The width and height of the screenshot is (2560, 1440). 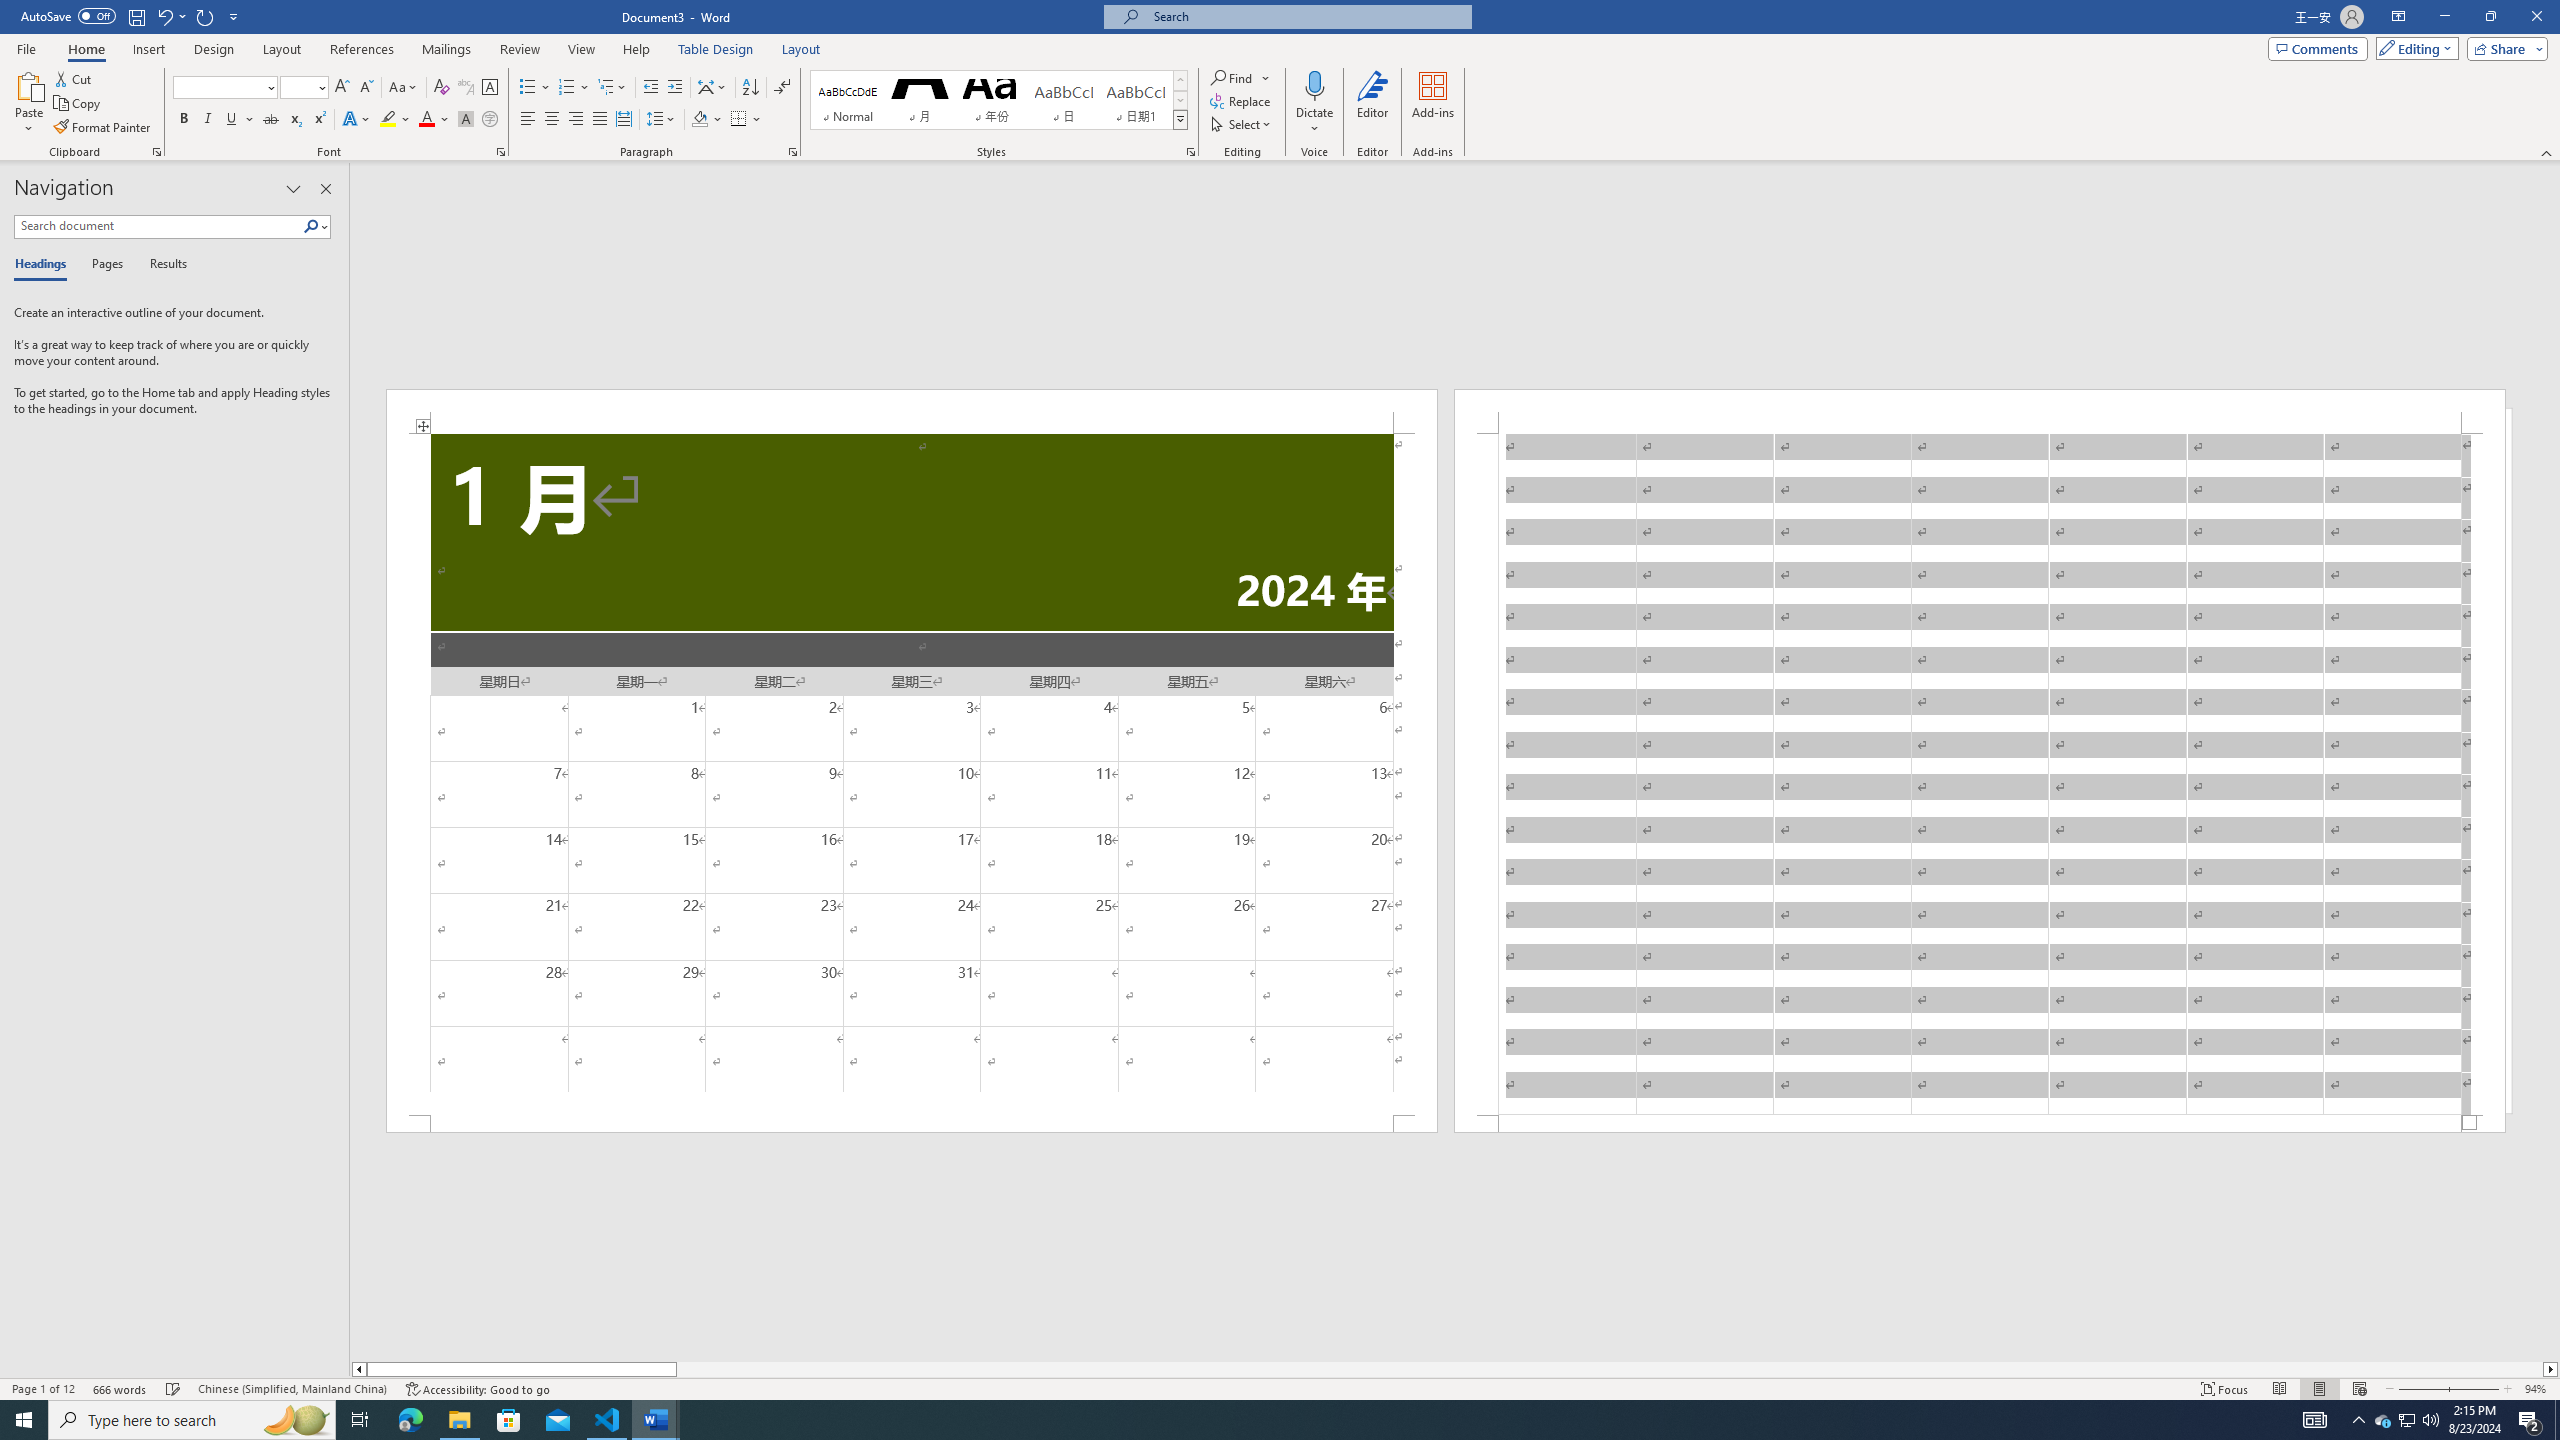 What do you see at coordinates (26, 48) in the screenshot?
I see `File Tab` at bounding box center [26, 48].